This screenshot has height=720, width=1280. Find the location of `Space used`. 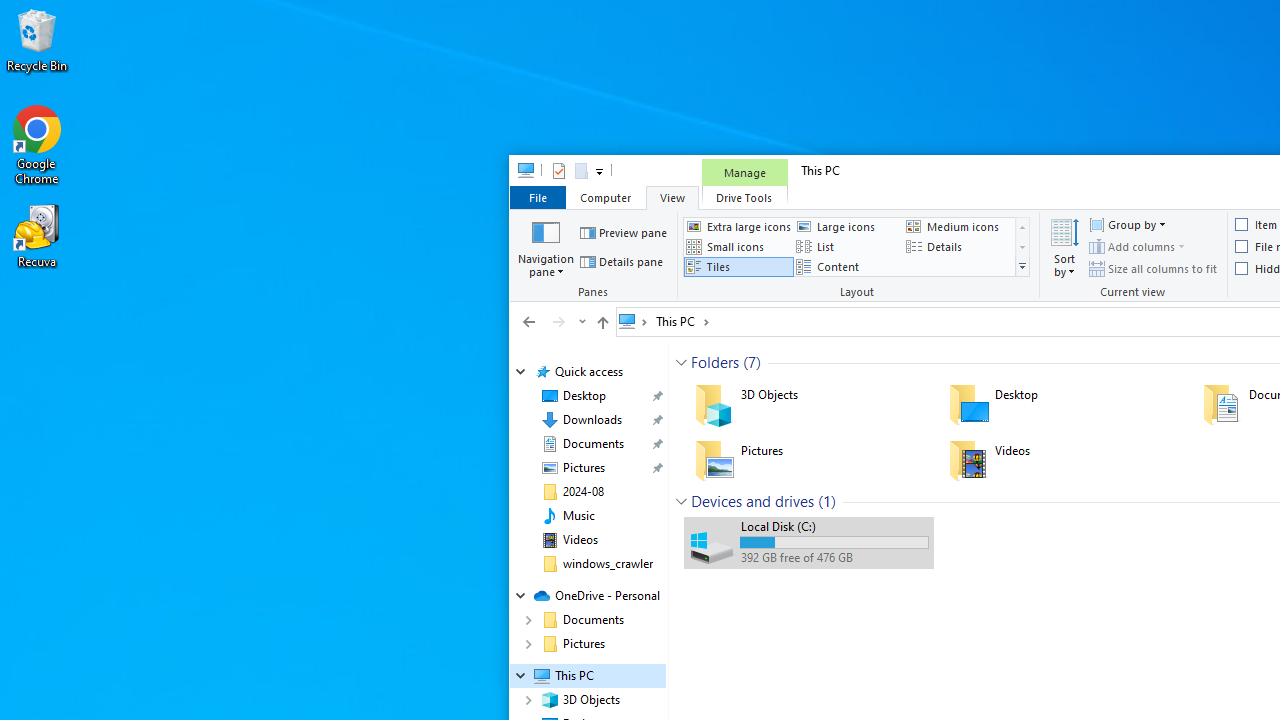

Space used is located at coordinates (834, 542).